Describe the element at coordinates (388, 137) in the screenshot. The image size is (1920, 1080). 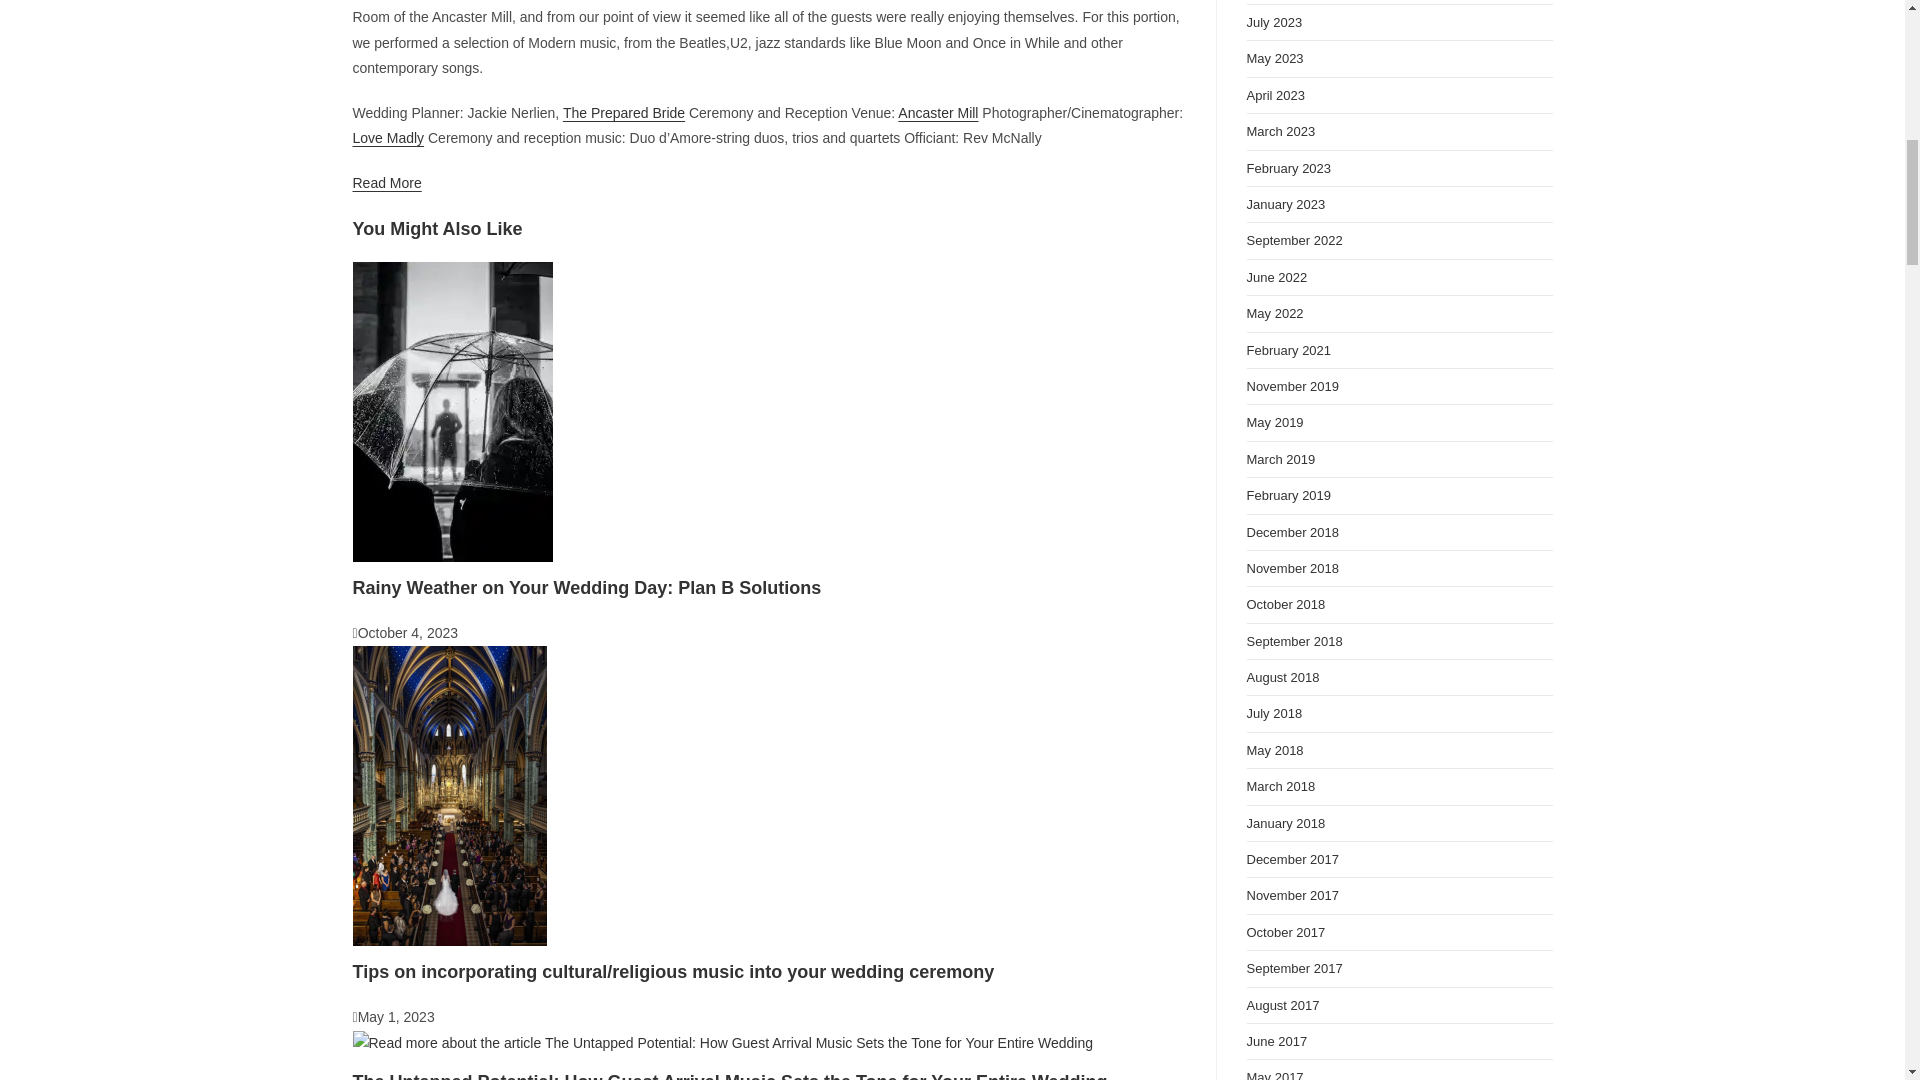
I see `Love Madly` at that location.